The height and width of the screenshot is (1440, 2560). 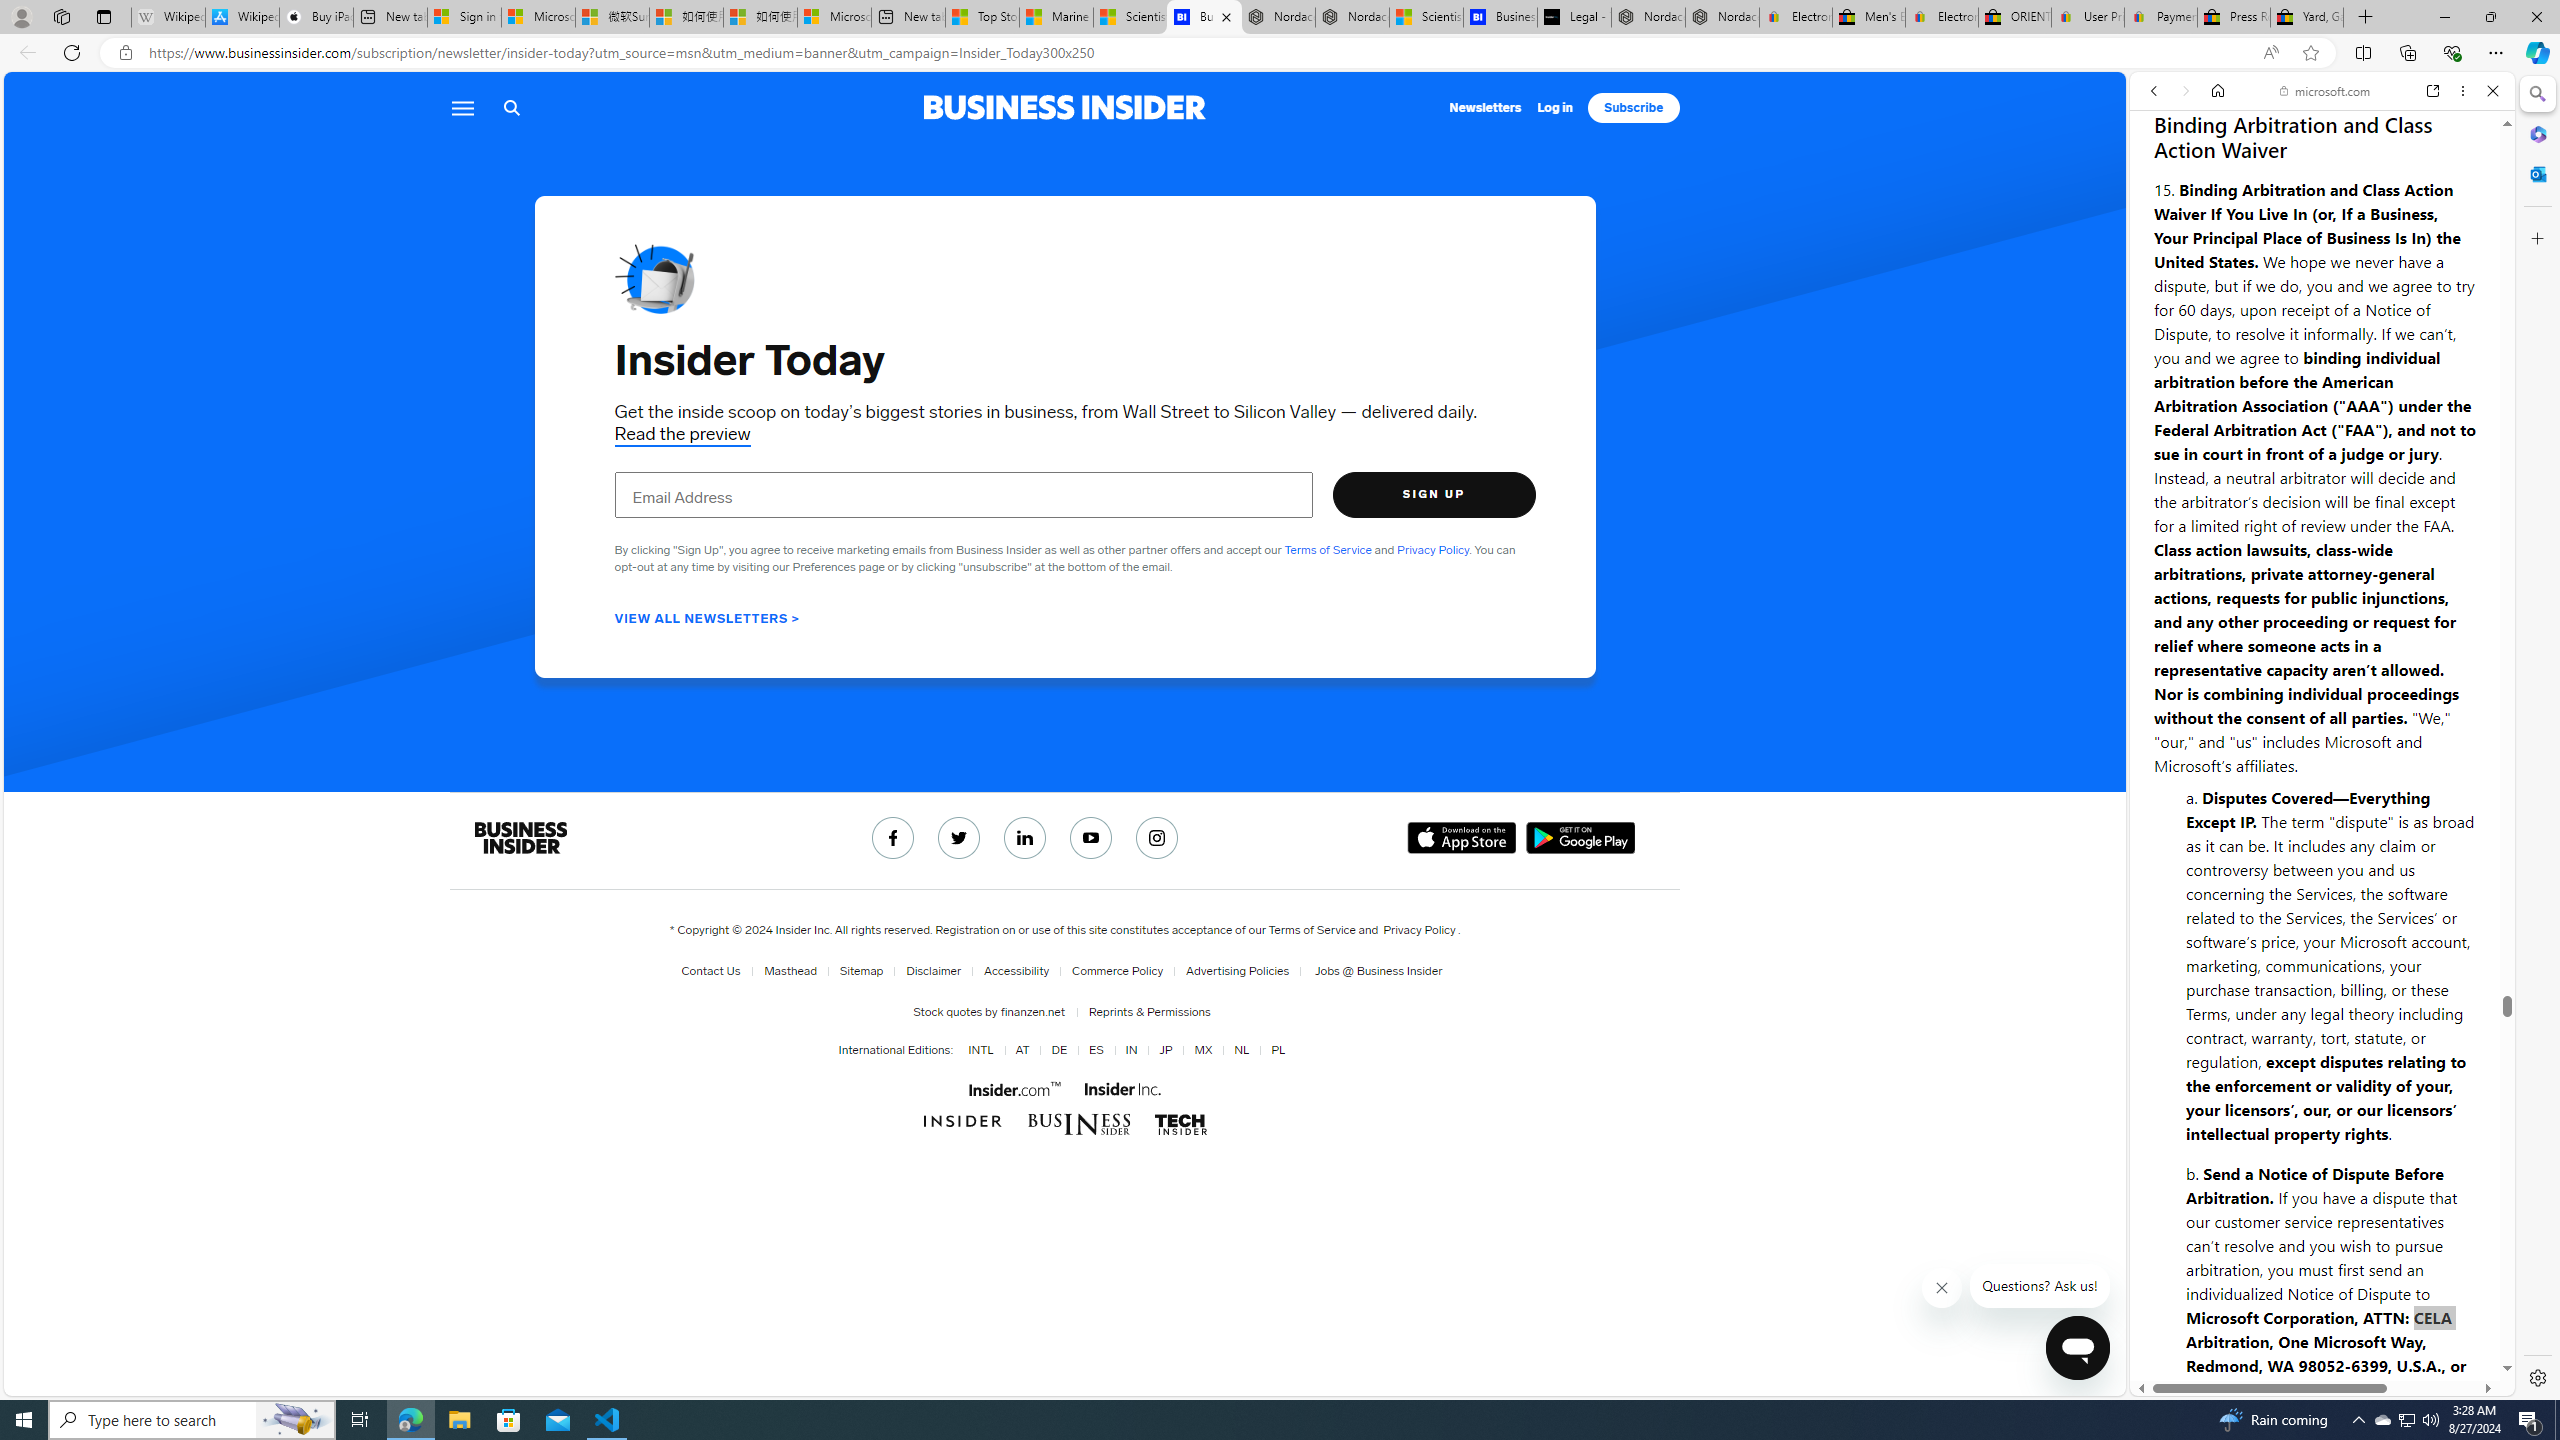 What do you see at coordinates (1056, 1050) in the screenshot?
I see `DE` at bounding box center [1056, 1050].